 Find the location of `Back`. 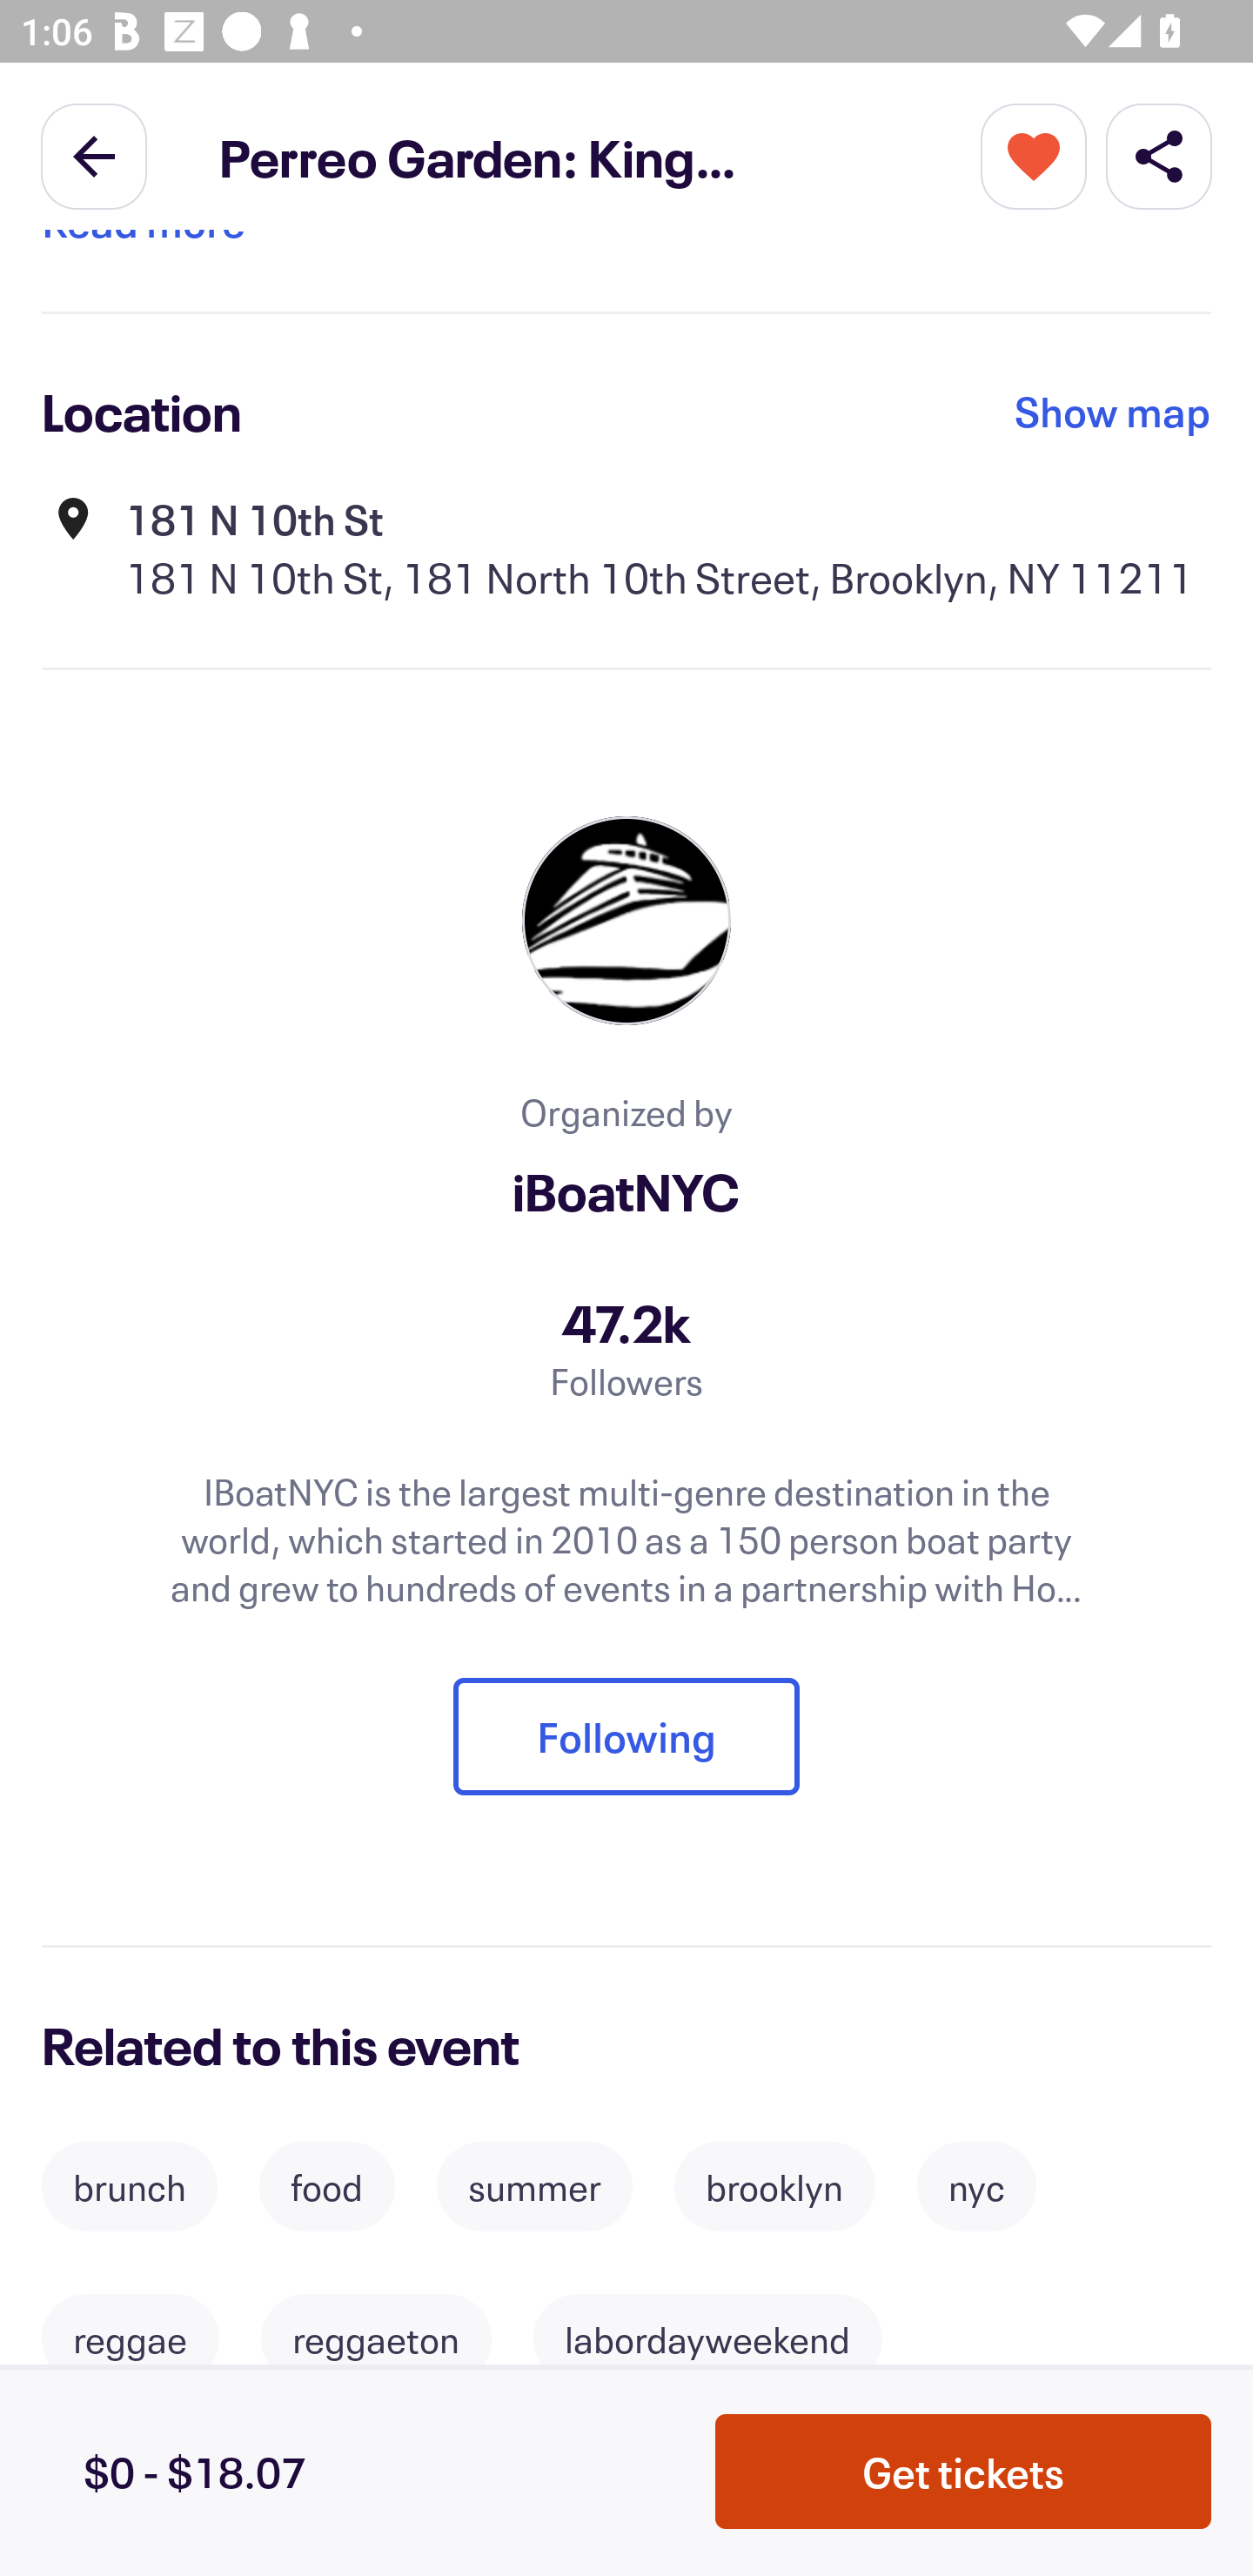

Back is located at coordinates (94, 155).